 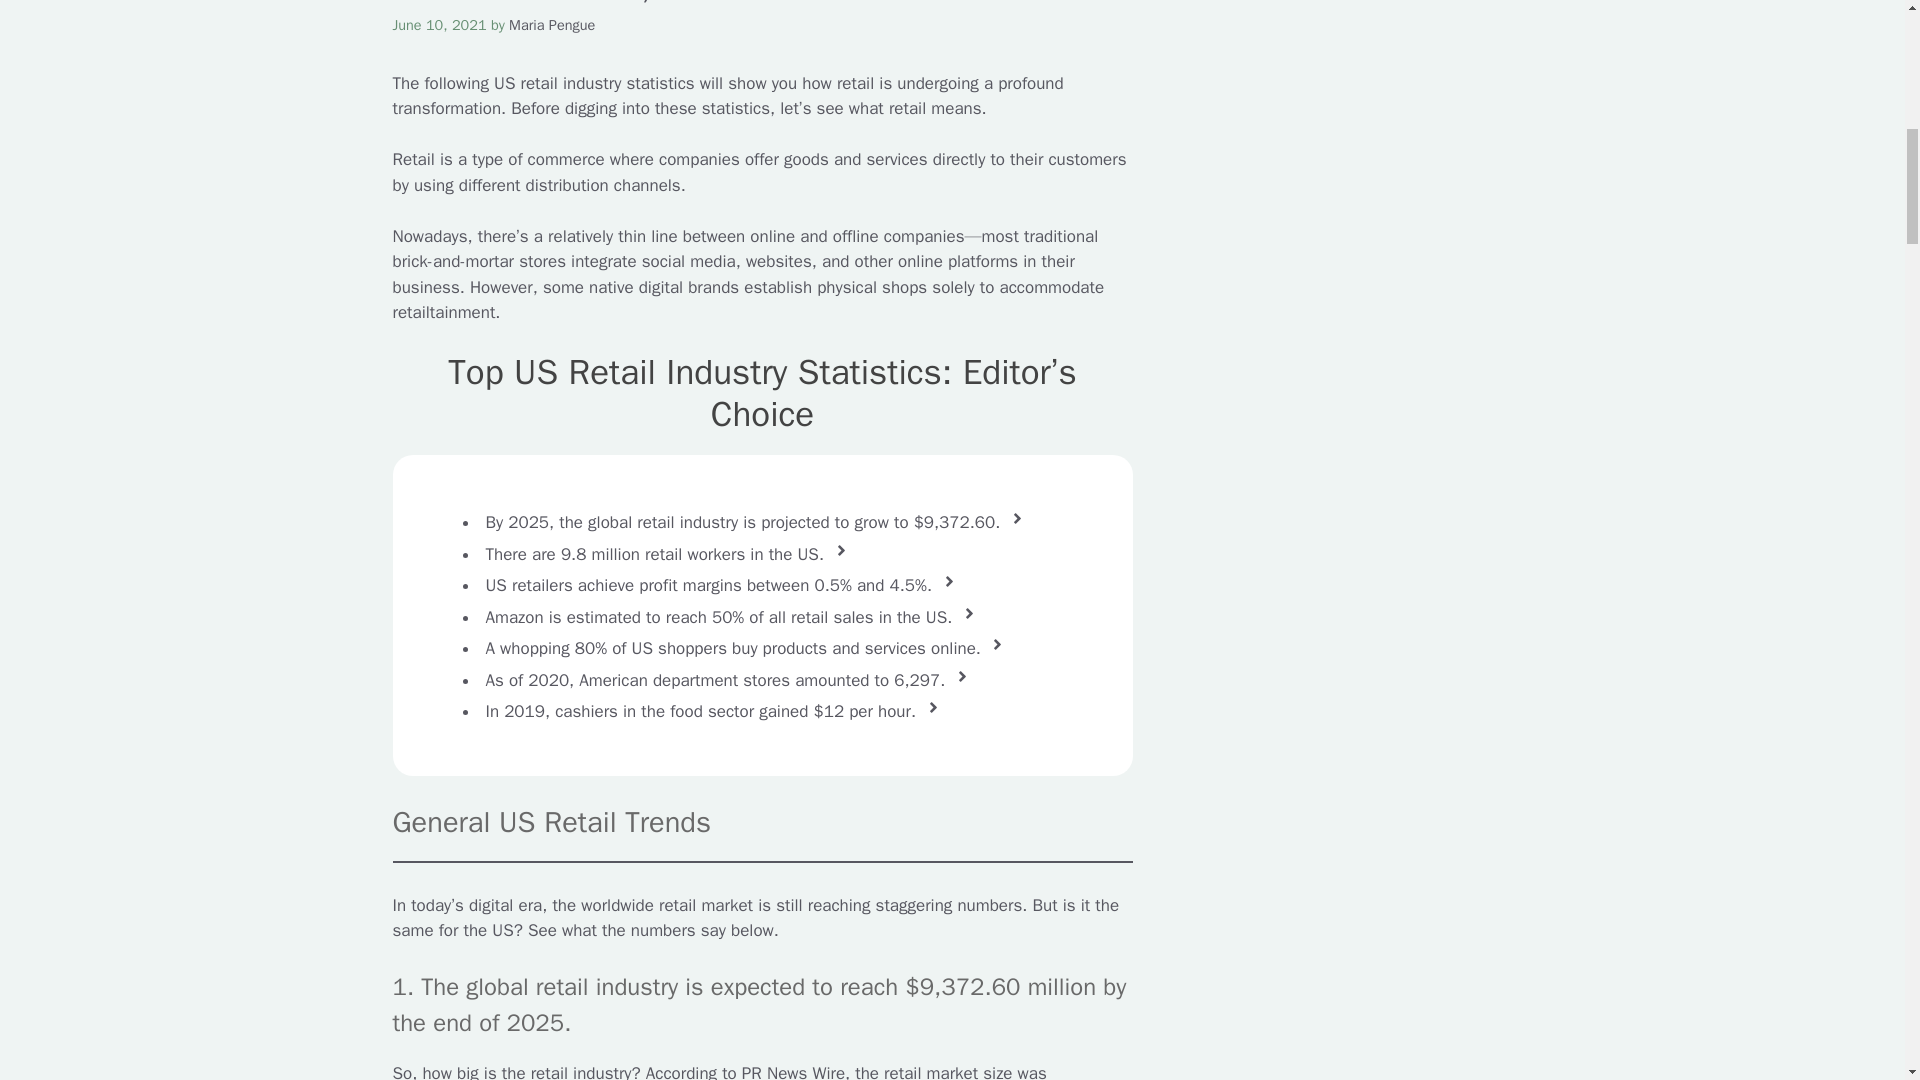 I want to click on Maria Pengue, so click(x=552, y=24).